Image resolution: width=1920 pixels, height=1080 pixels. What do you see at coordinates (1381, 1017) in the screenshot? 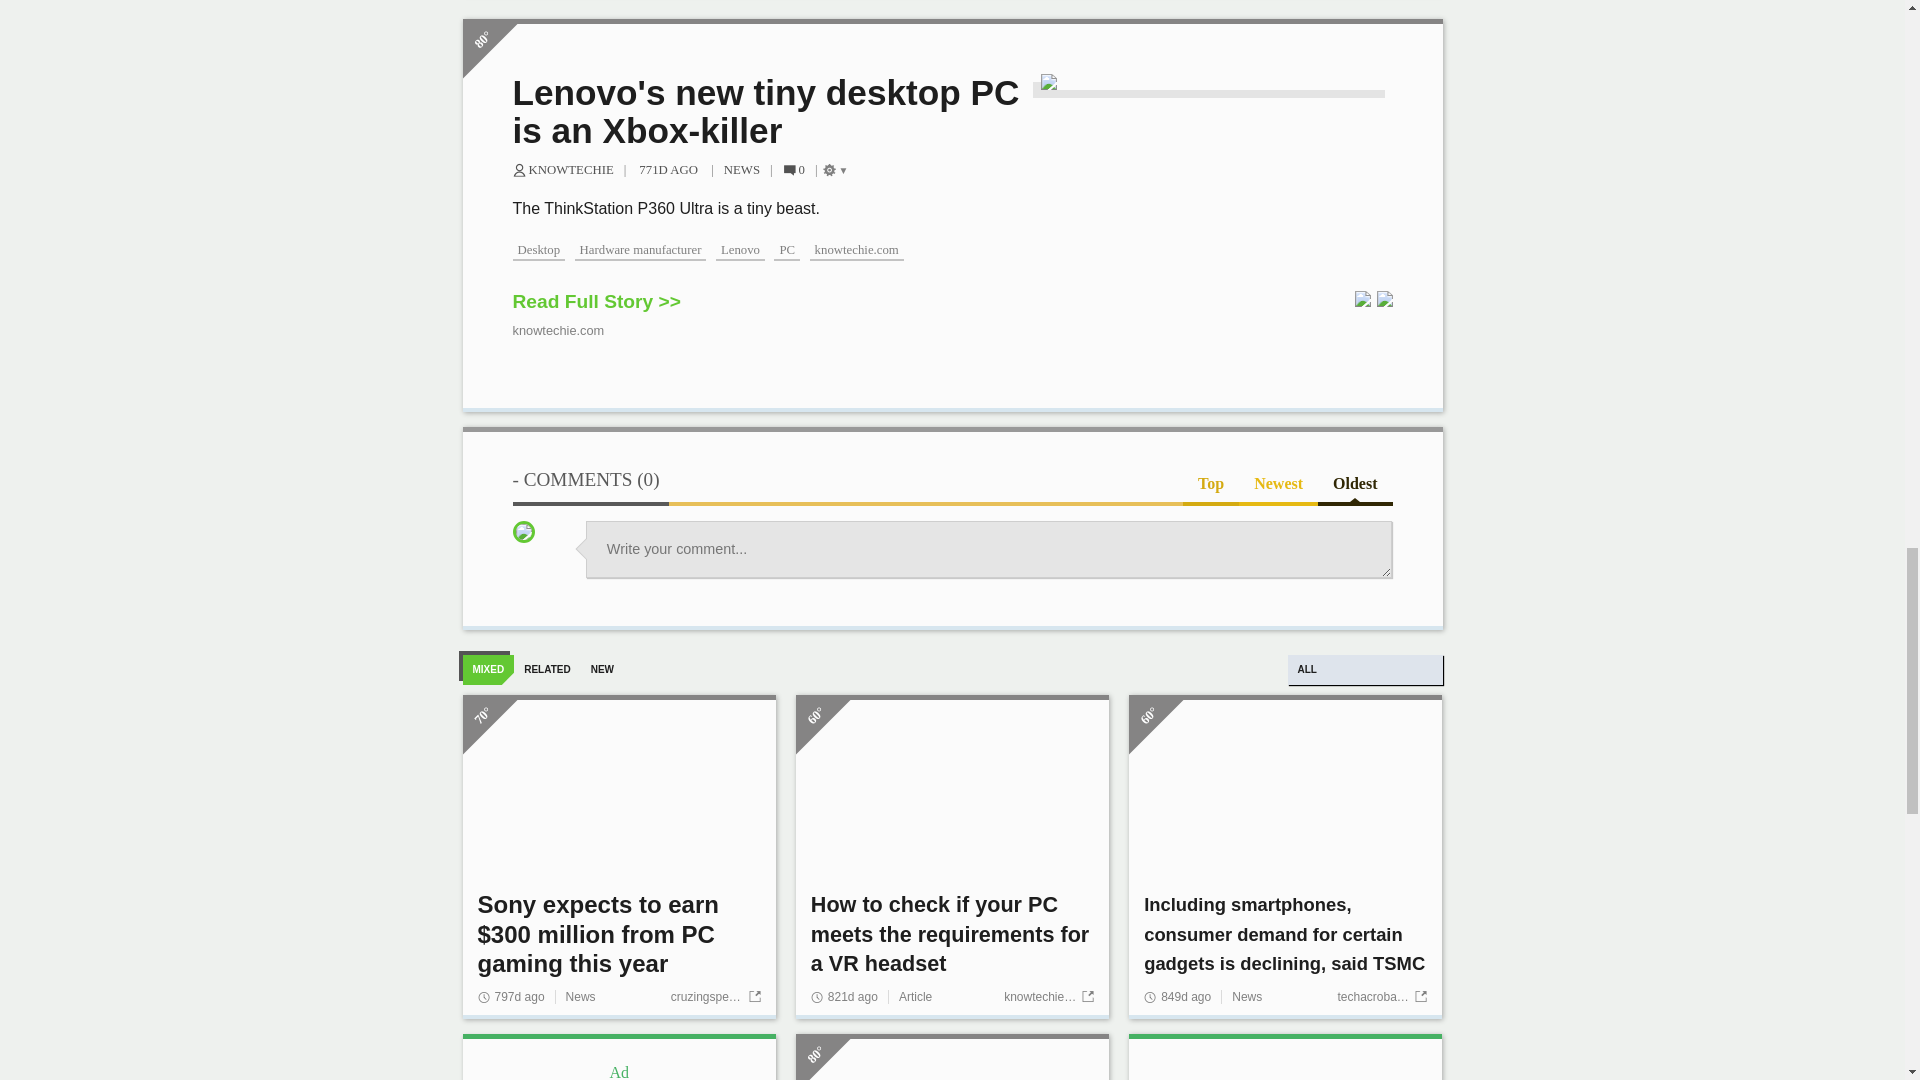
I see `Go to source: techacrobat.com` at bounding box center [1381, 1017].